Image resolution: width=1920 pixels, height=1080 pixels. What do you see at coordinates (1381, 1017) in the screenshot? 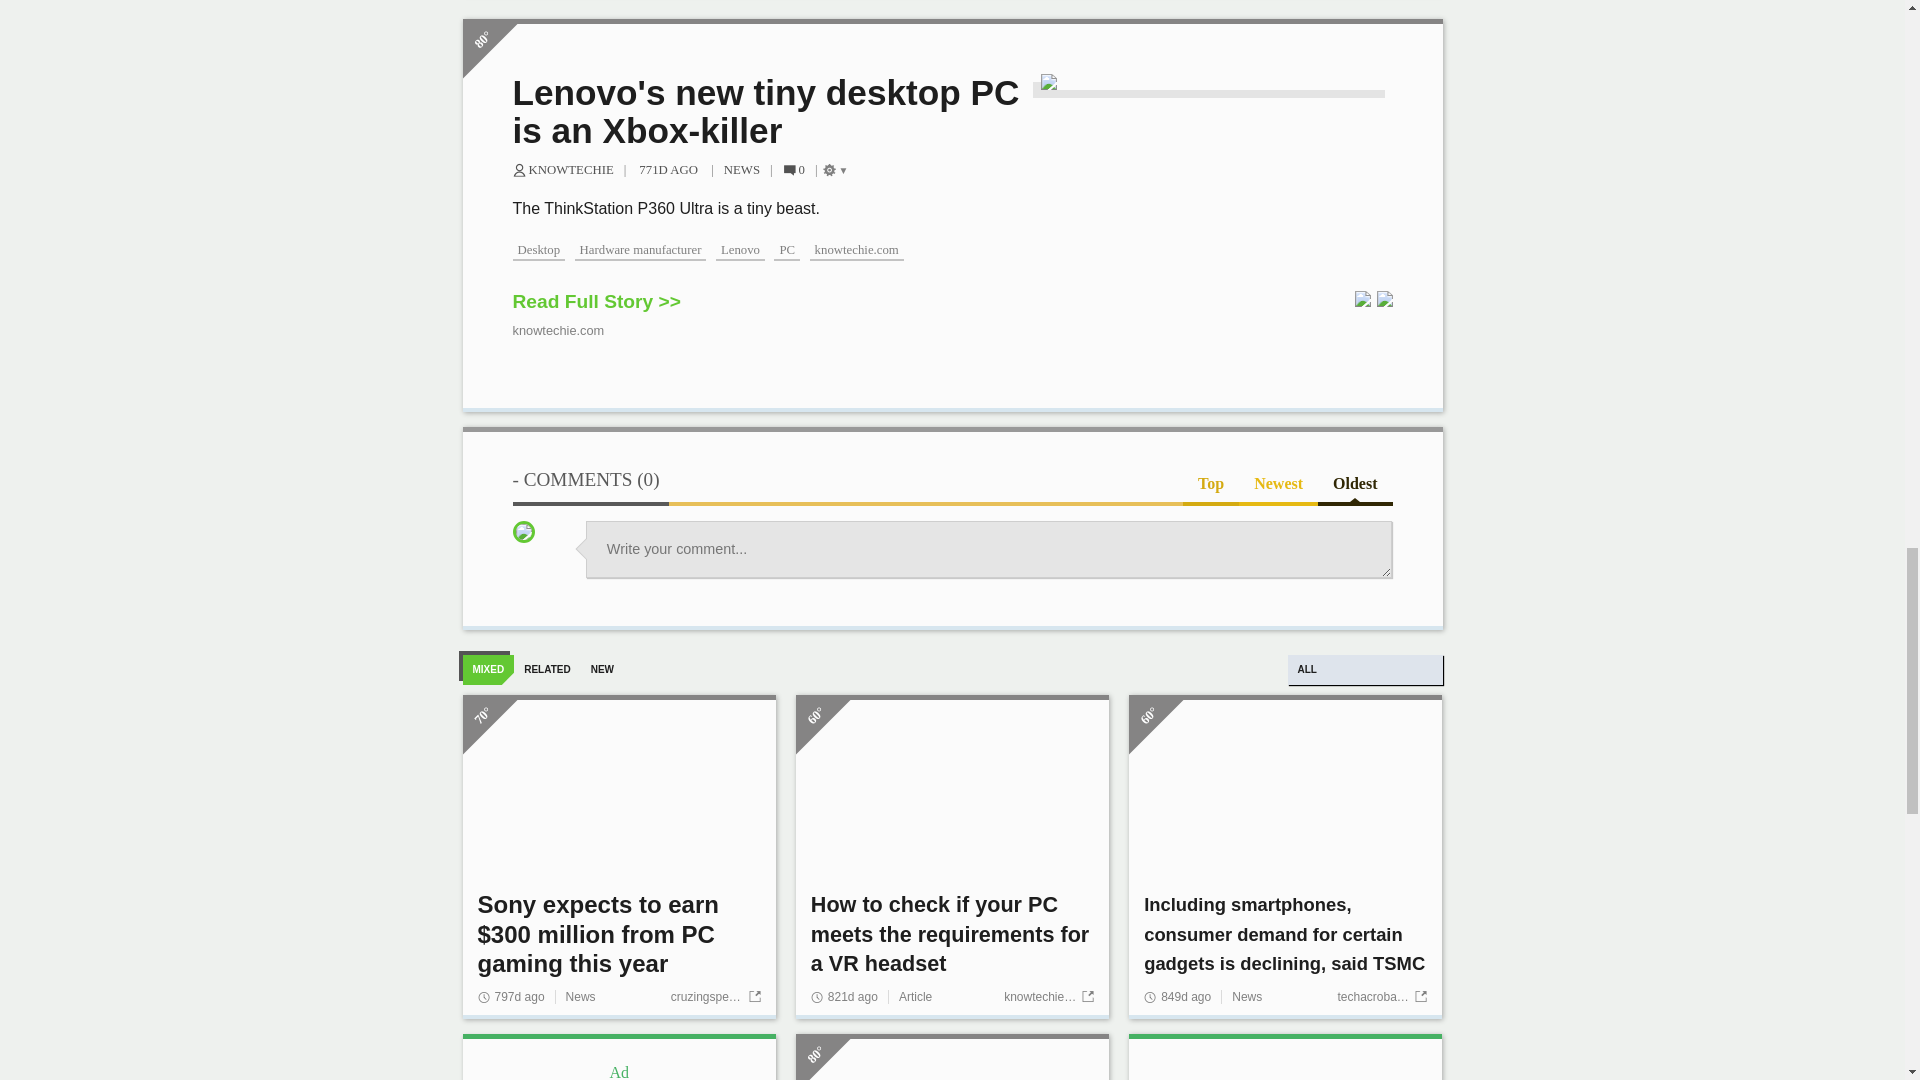
I see `Go to source: techacrobat.com` at bounding box center [1381, 1017].